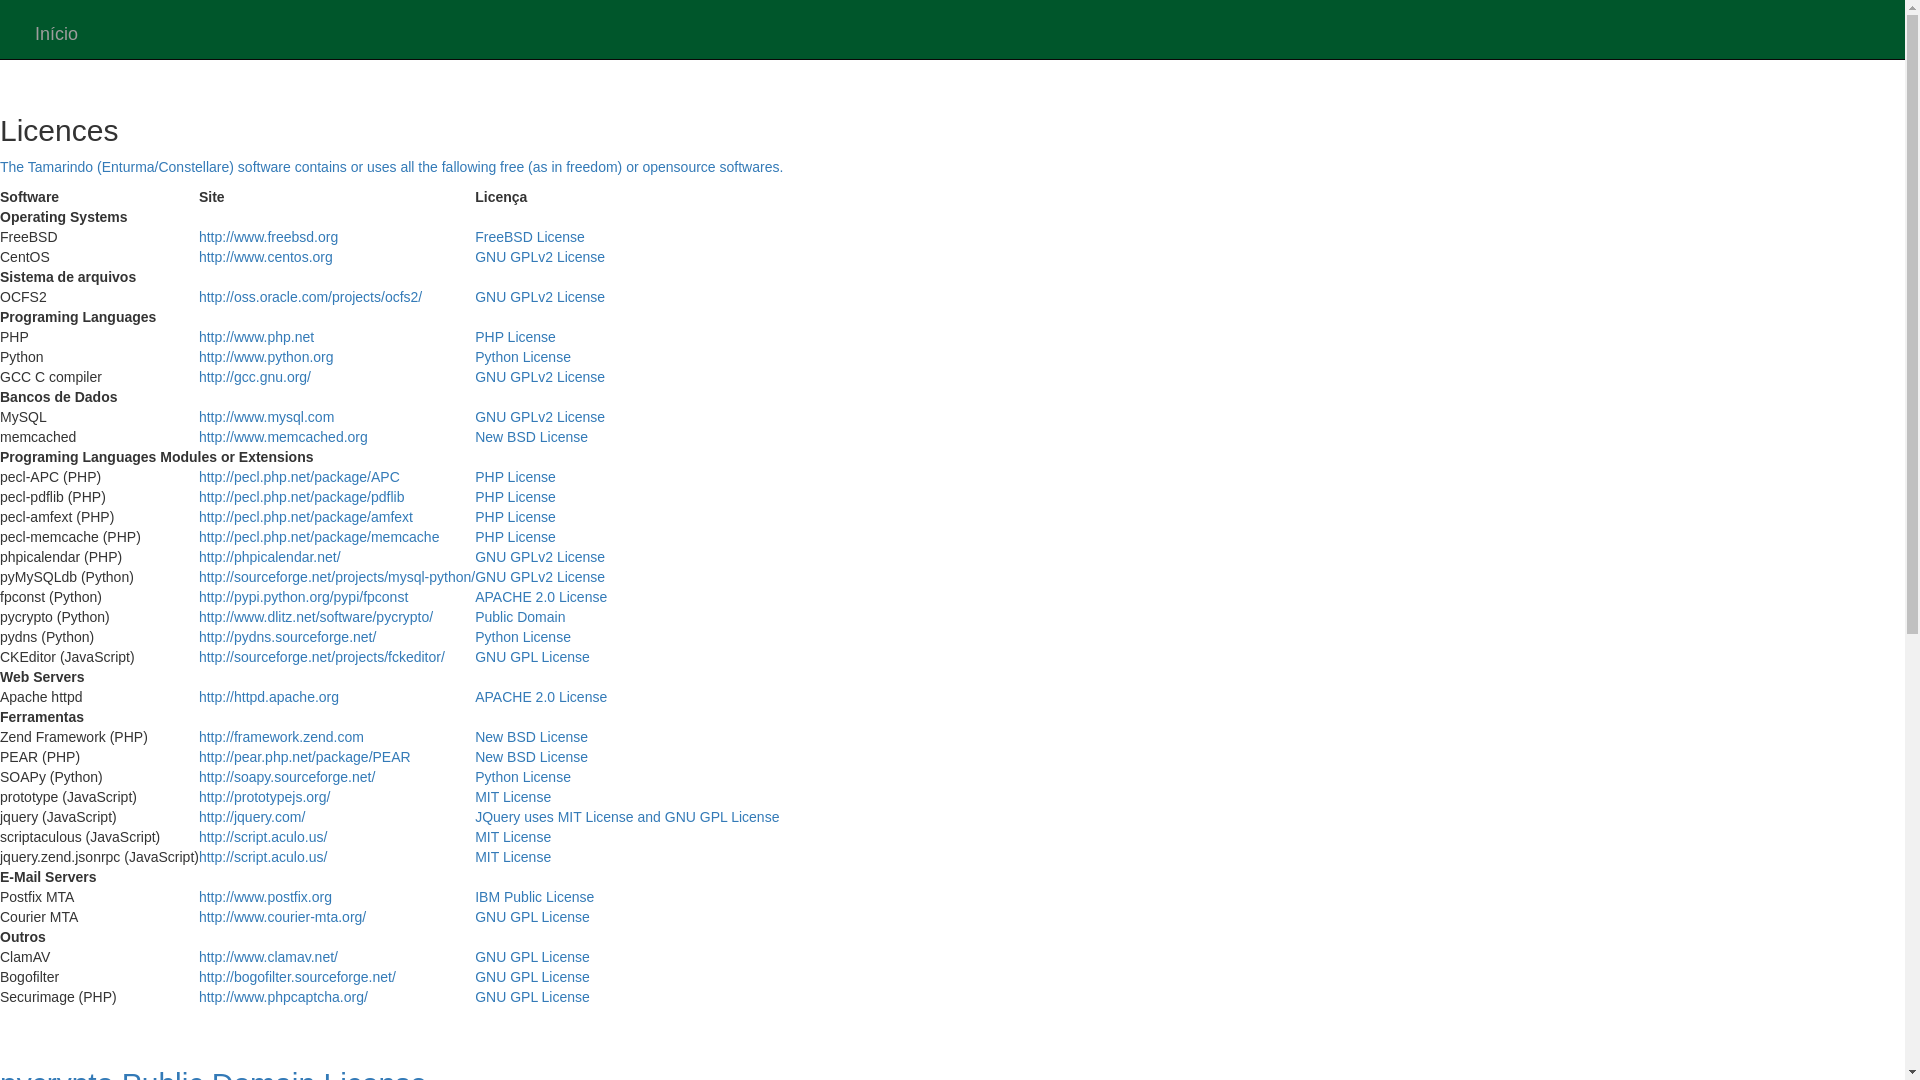 The height and width of the screenshot is (1080, 1920). What do you see at coordinates (282, 917) in the screenshot?
I see `http://www.courier-mta.org/` at bounding box center [282, 917].